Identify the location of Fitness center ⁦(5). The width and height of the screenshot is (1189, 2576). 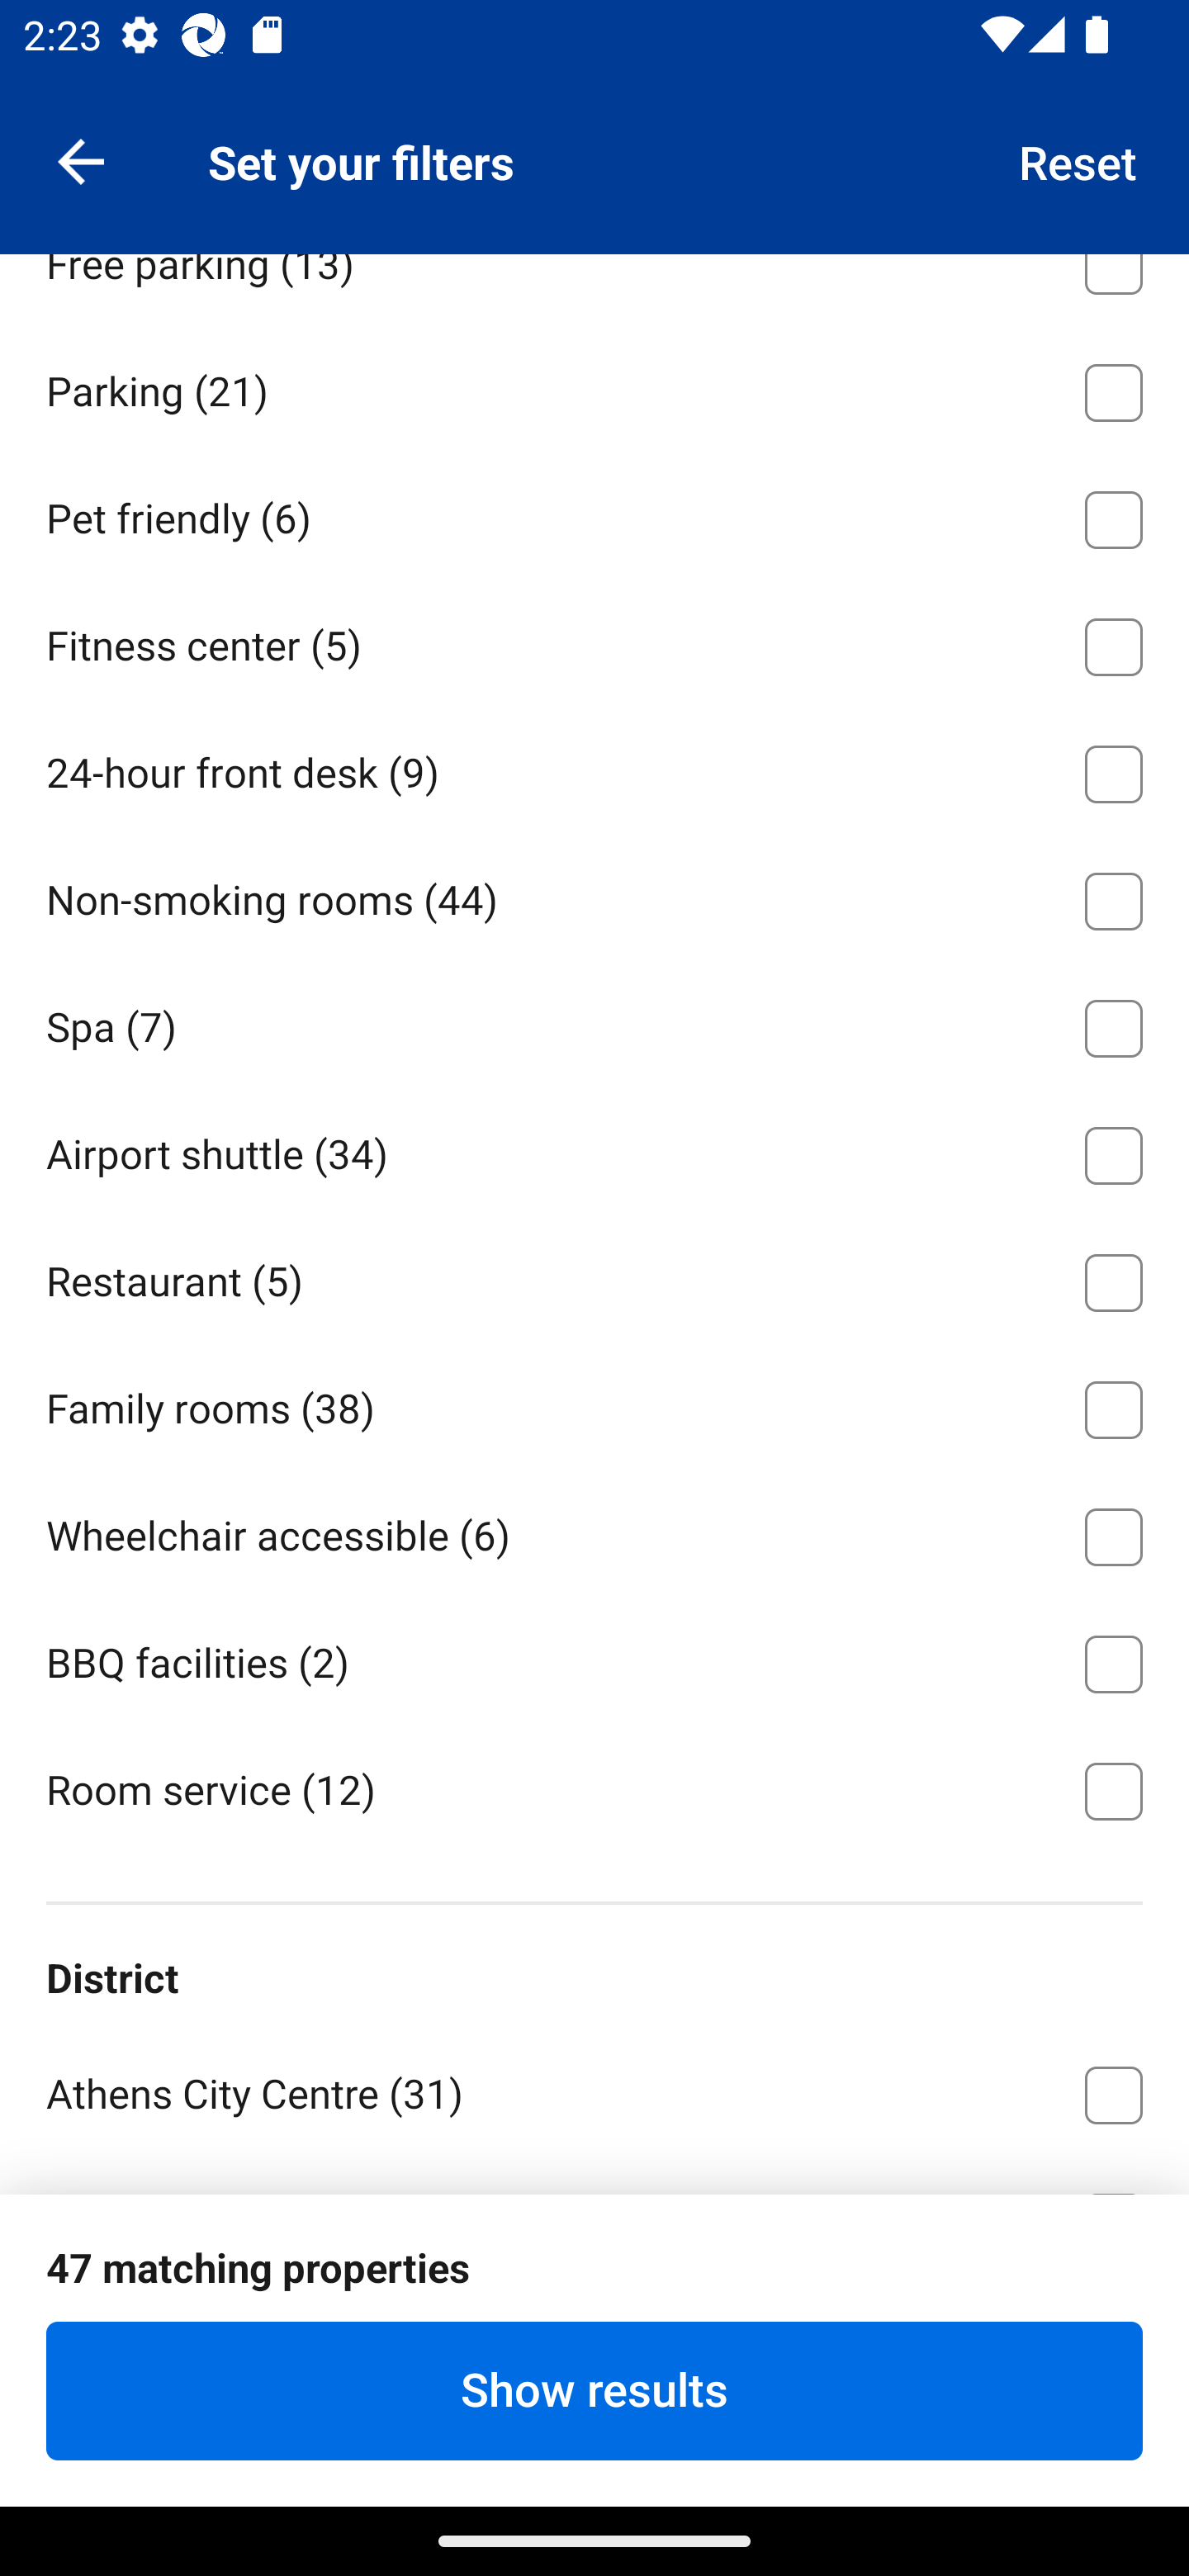
(594, 641).